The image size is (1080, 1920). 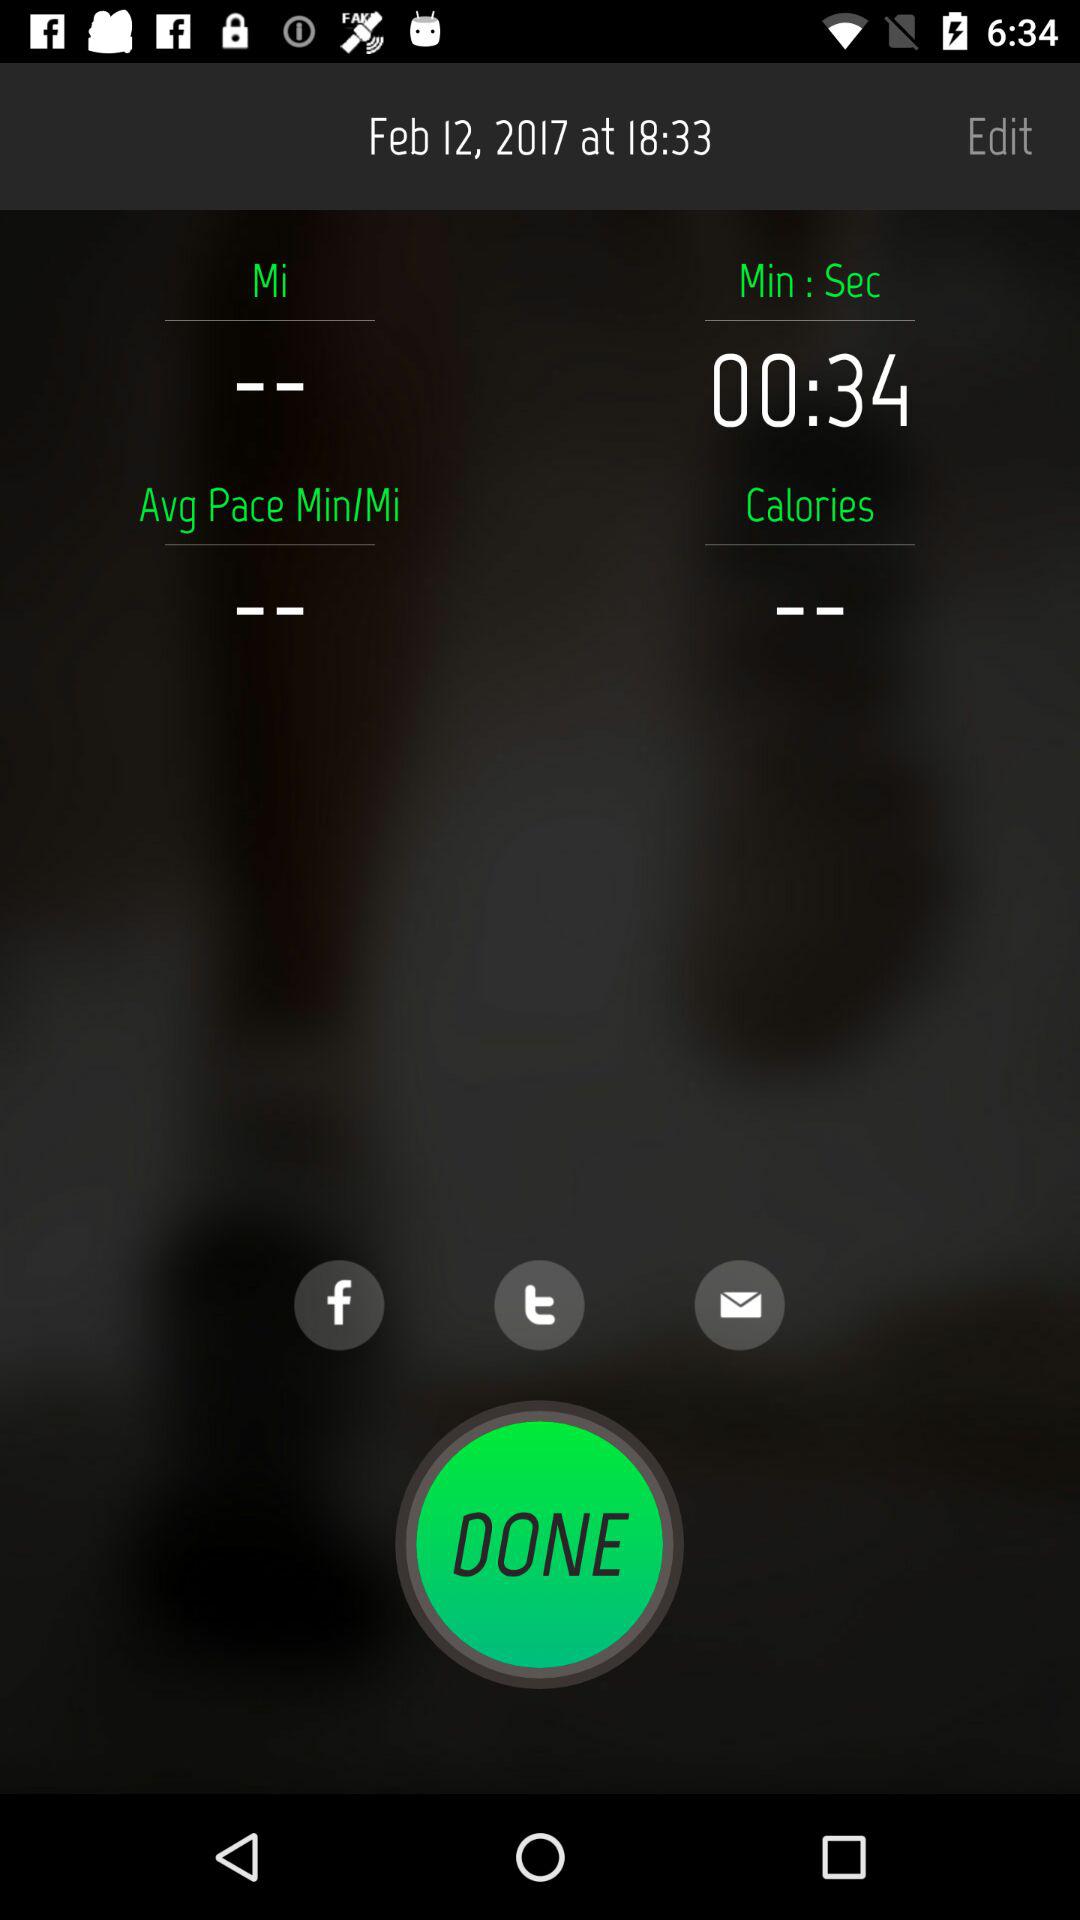 What do you see at coordinates (540, 1305) in the screenshot?
I see `share to twitter` at bounding box center [540, 1305].